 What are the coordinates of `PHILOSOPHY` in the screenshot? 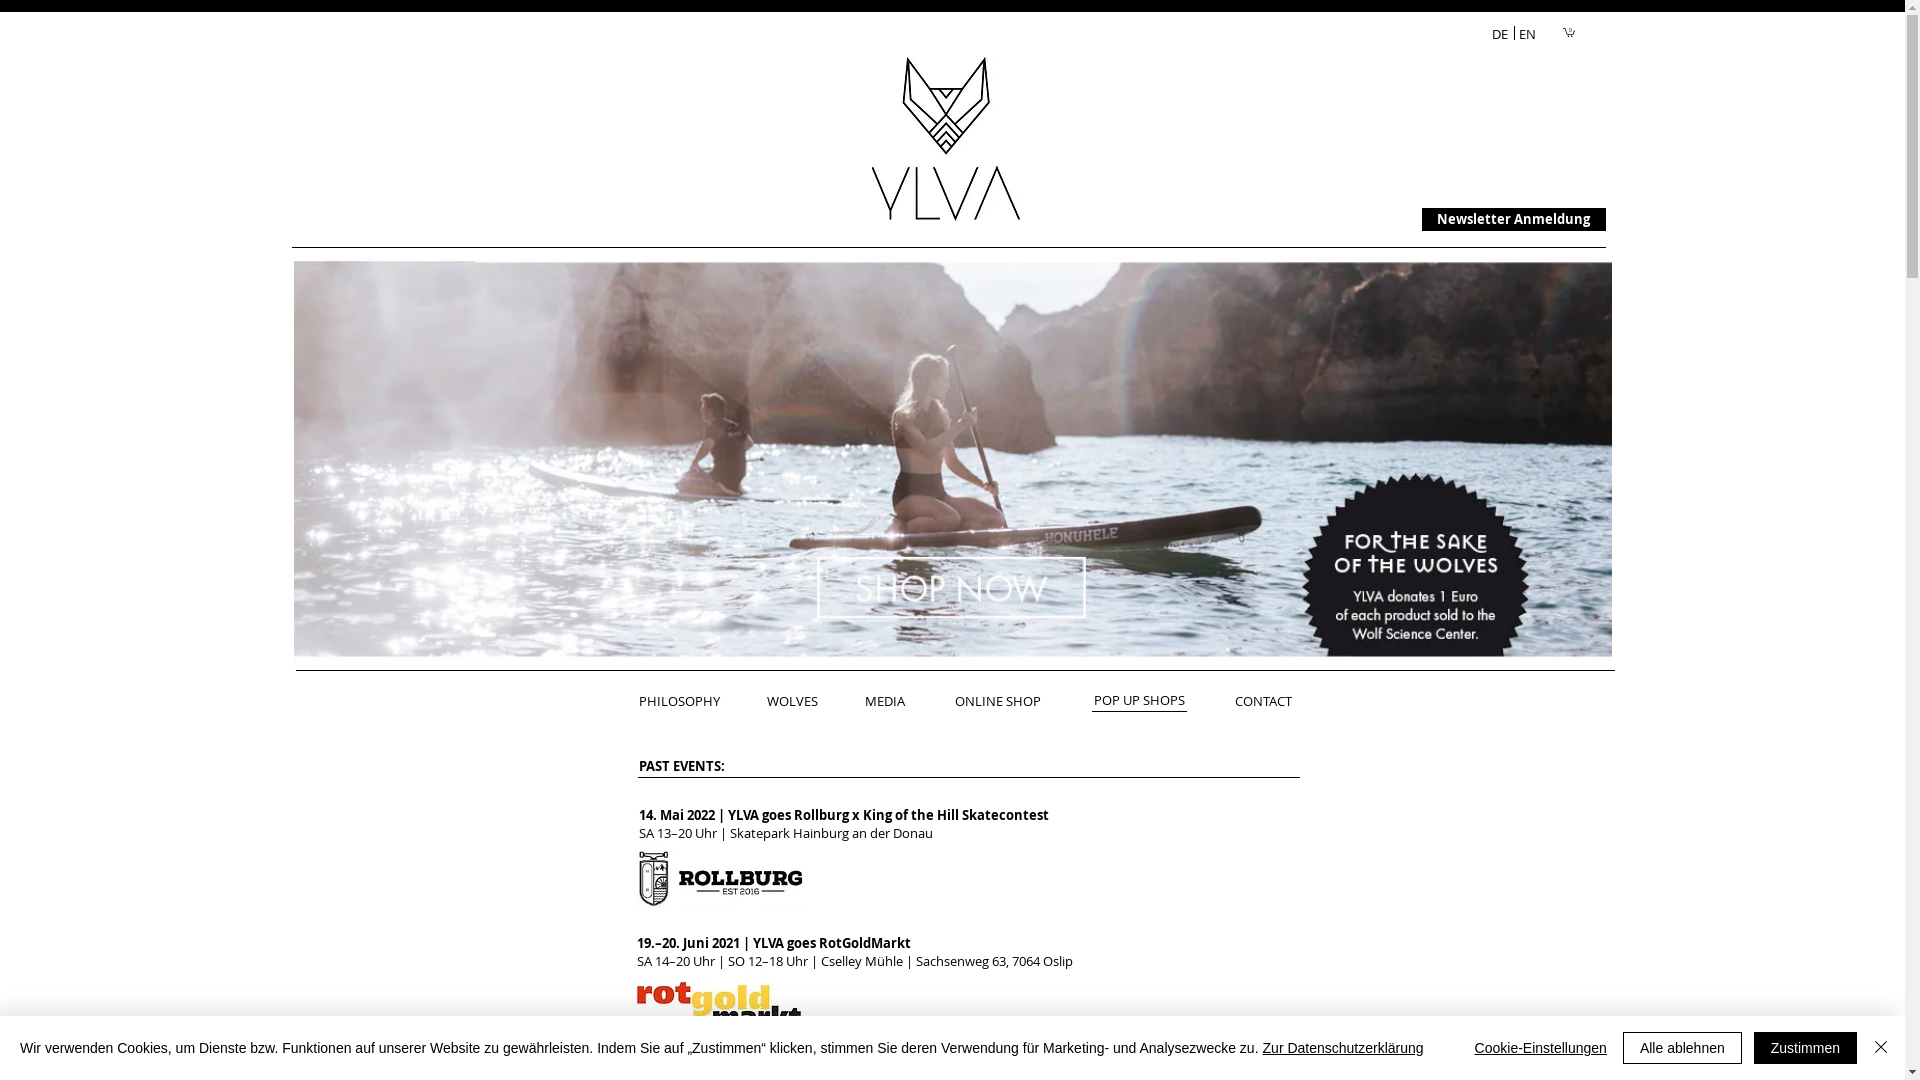 It's located at (678, 701).